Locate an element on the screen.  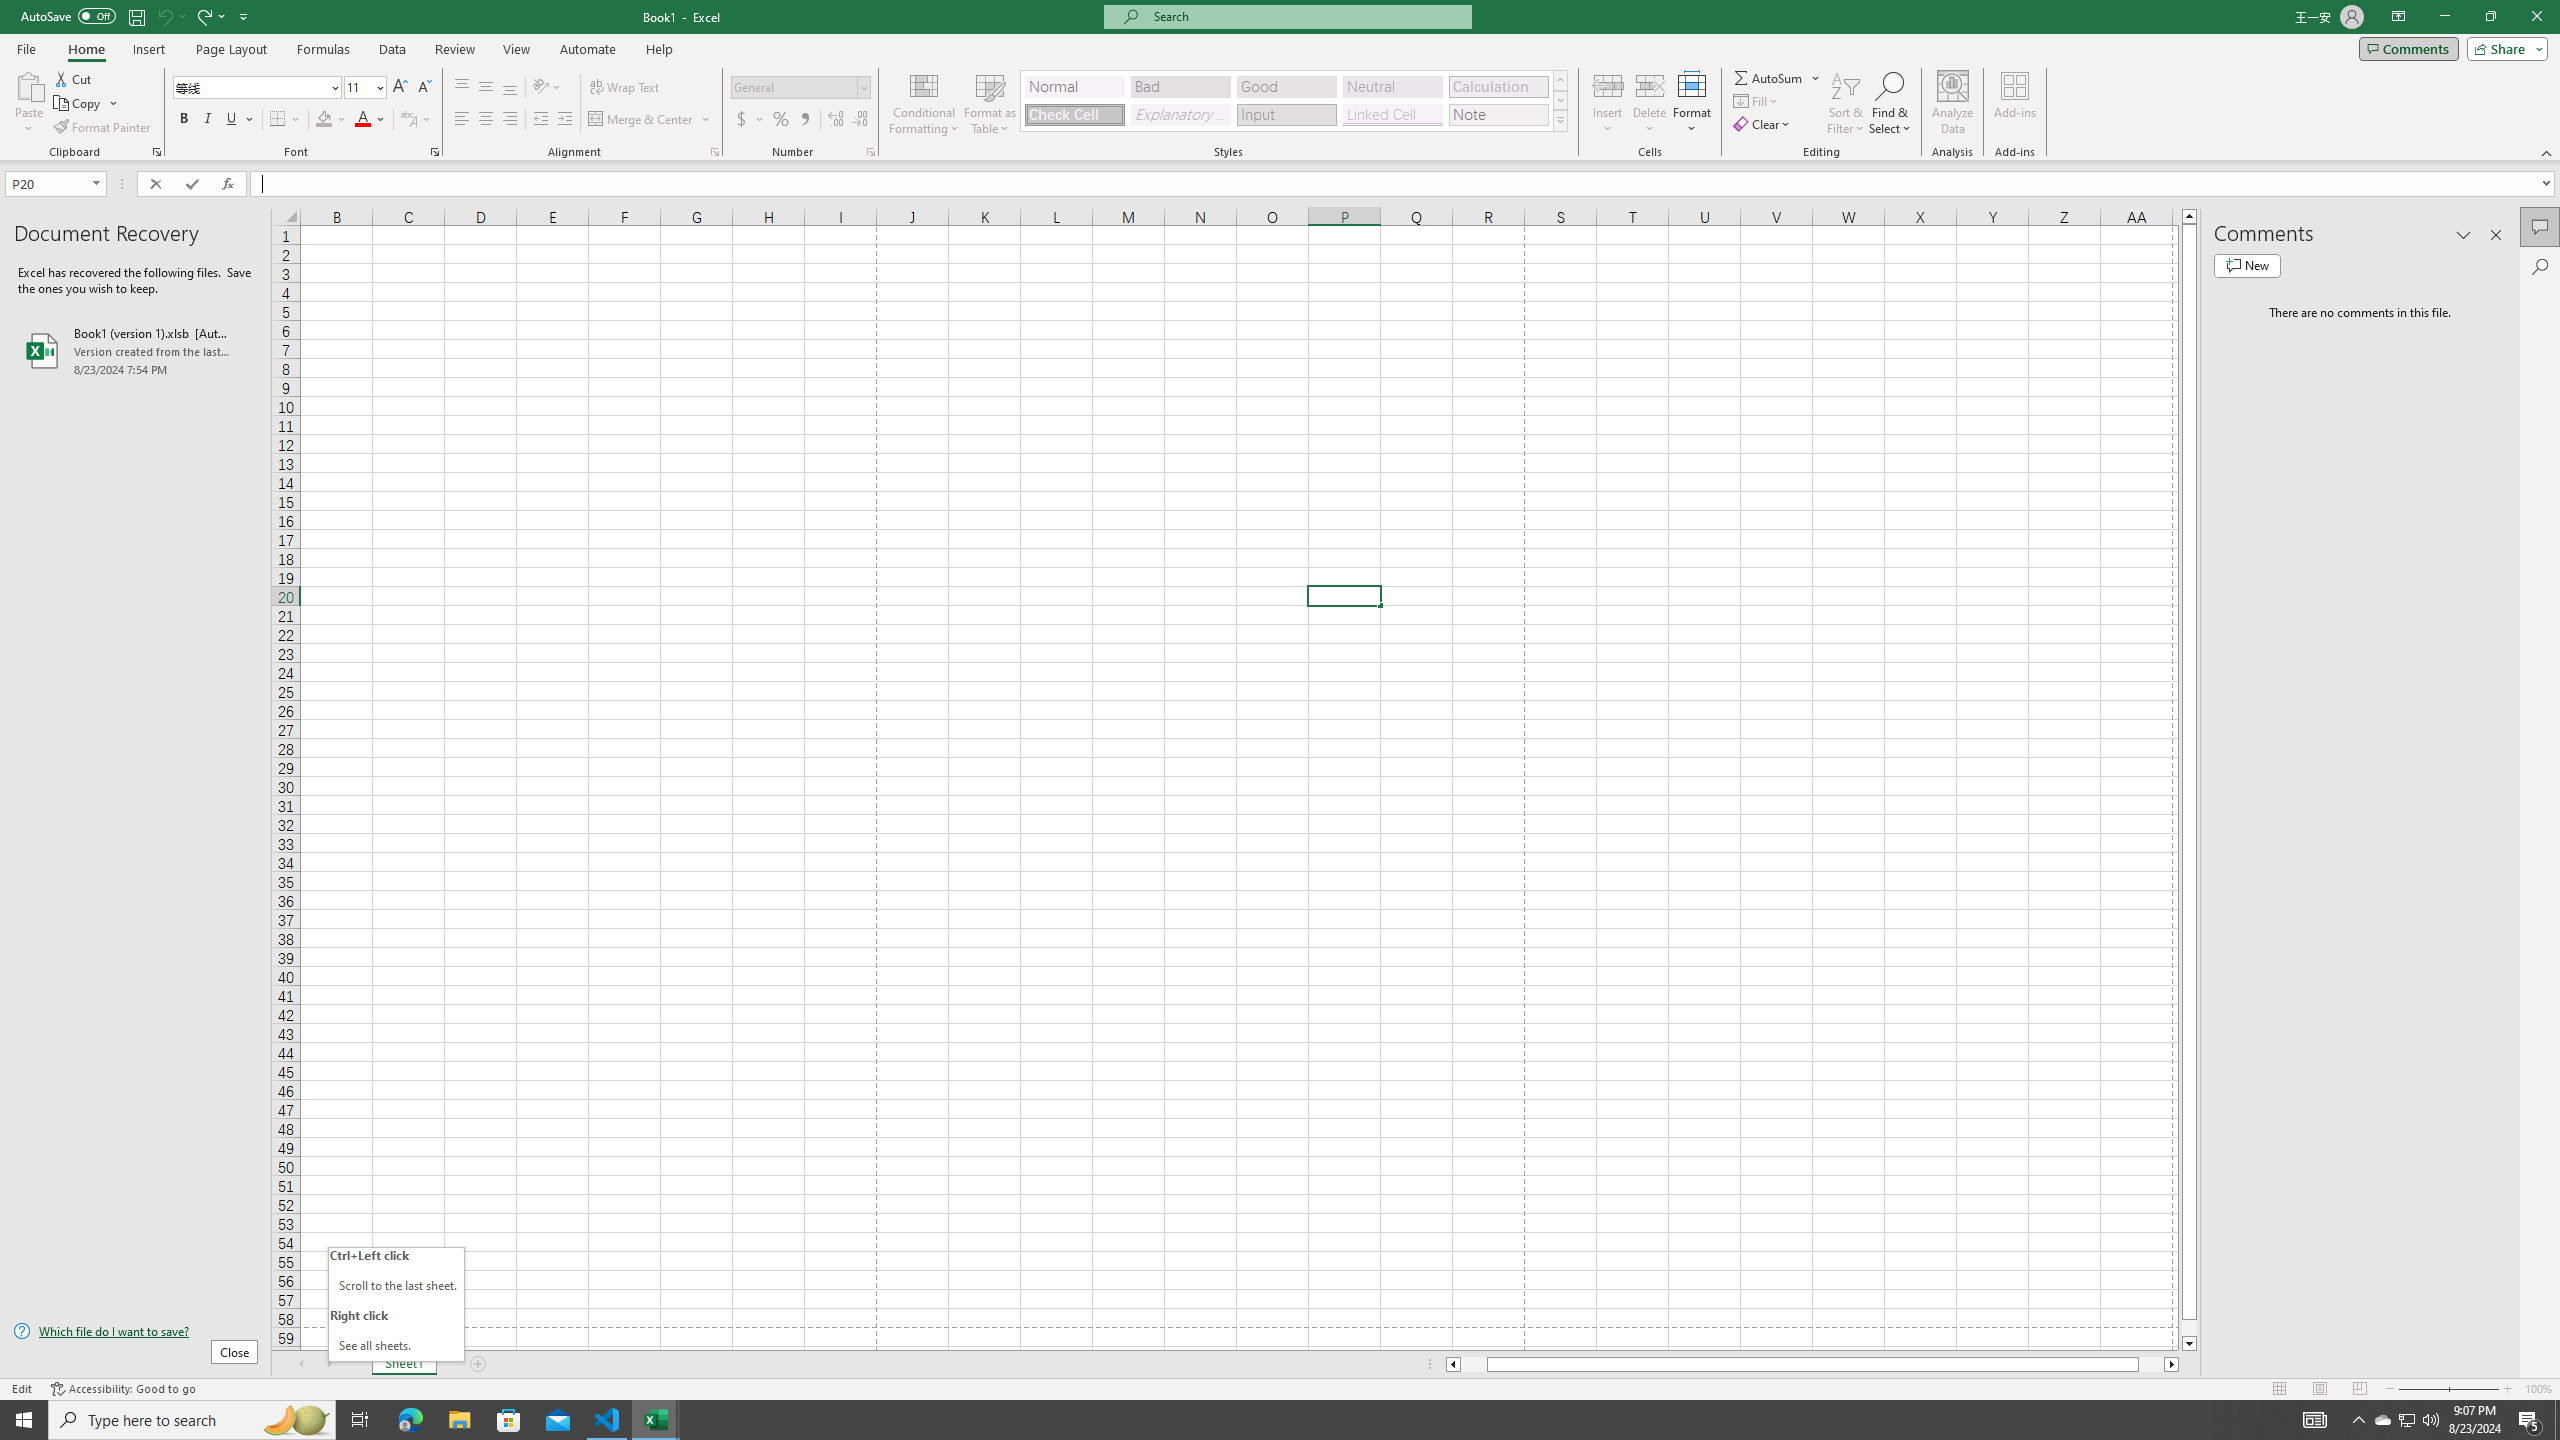
Sort & Filter is located at coordinates (1846, 103).